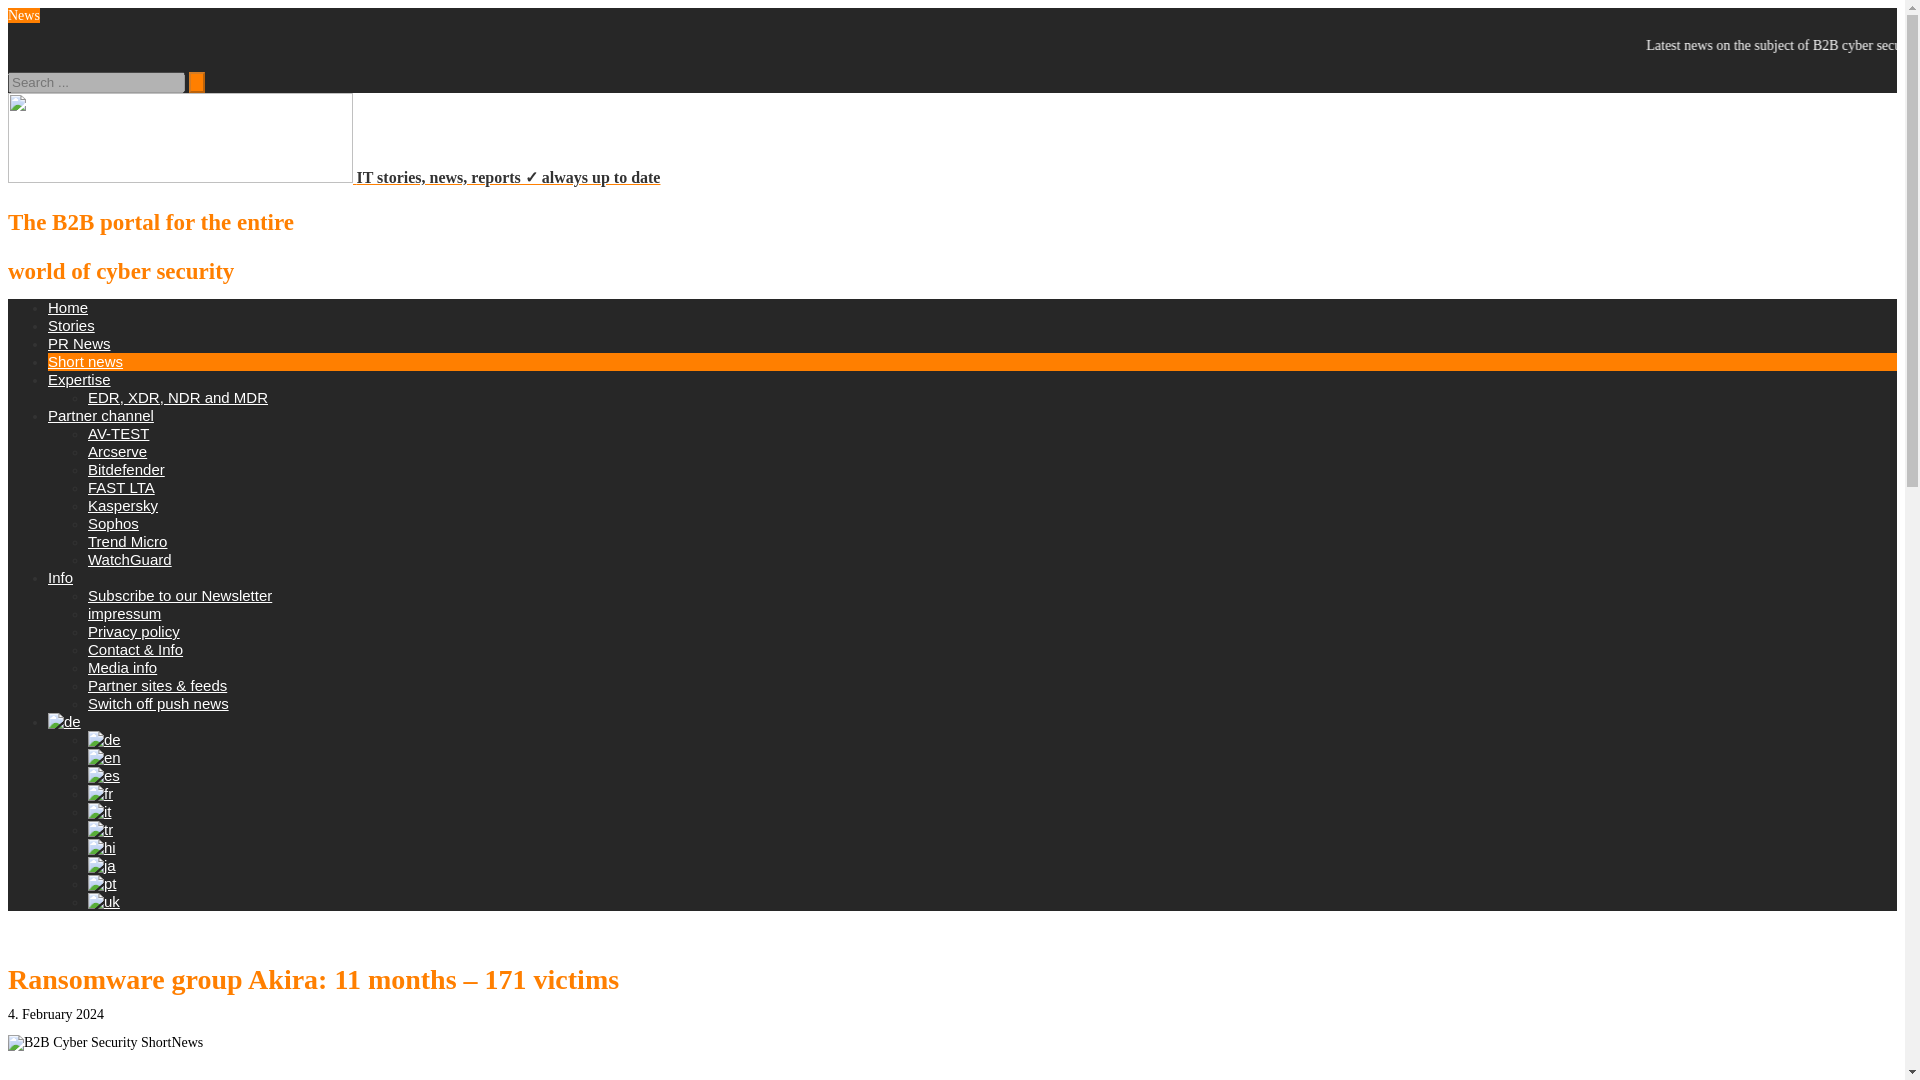 The image size is (1920, 1080). I want to click on Stories, so click(71, 325).